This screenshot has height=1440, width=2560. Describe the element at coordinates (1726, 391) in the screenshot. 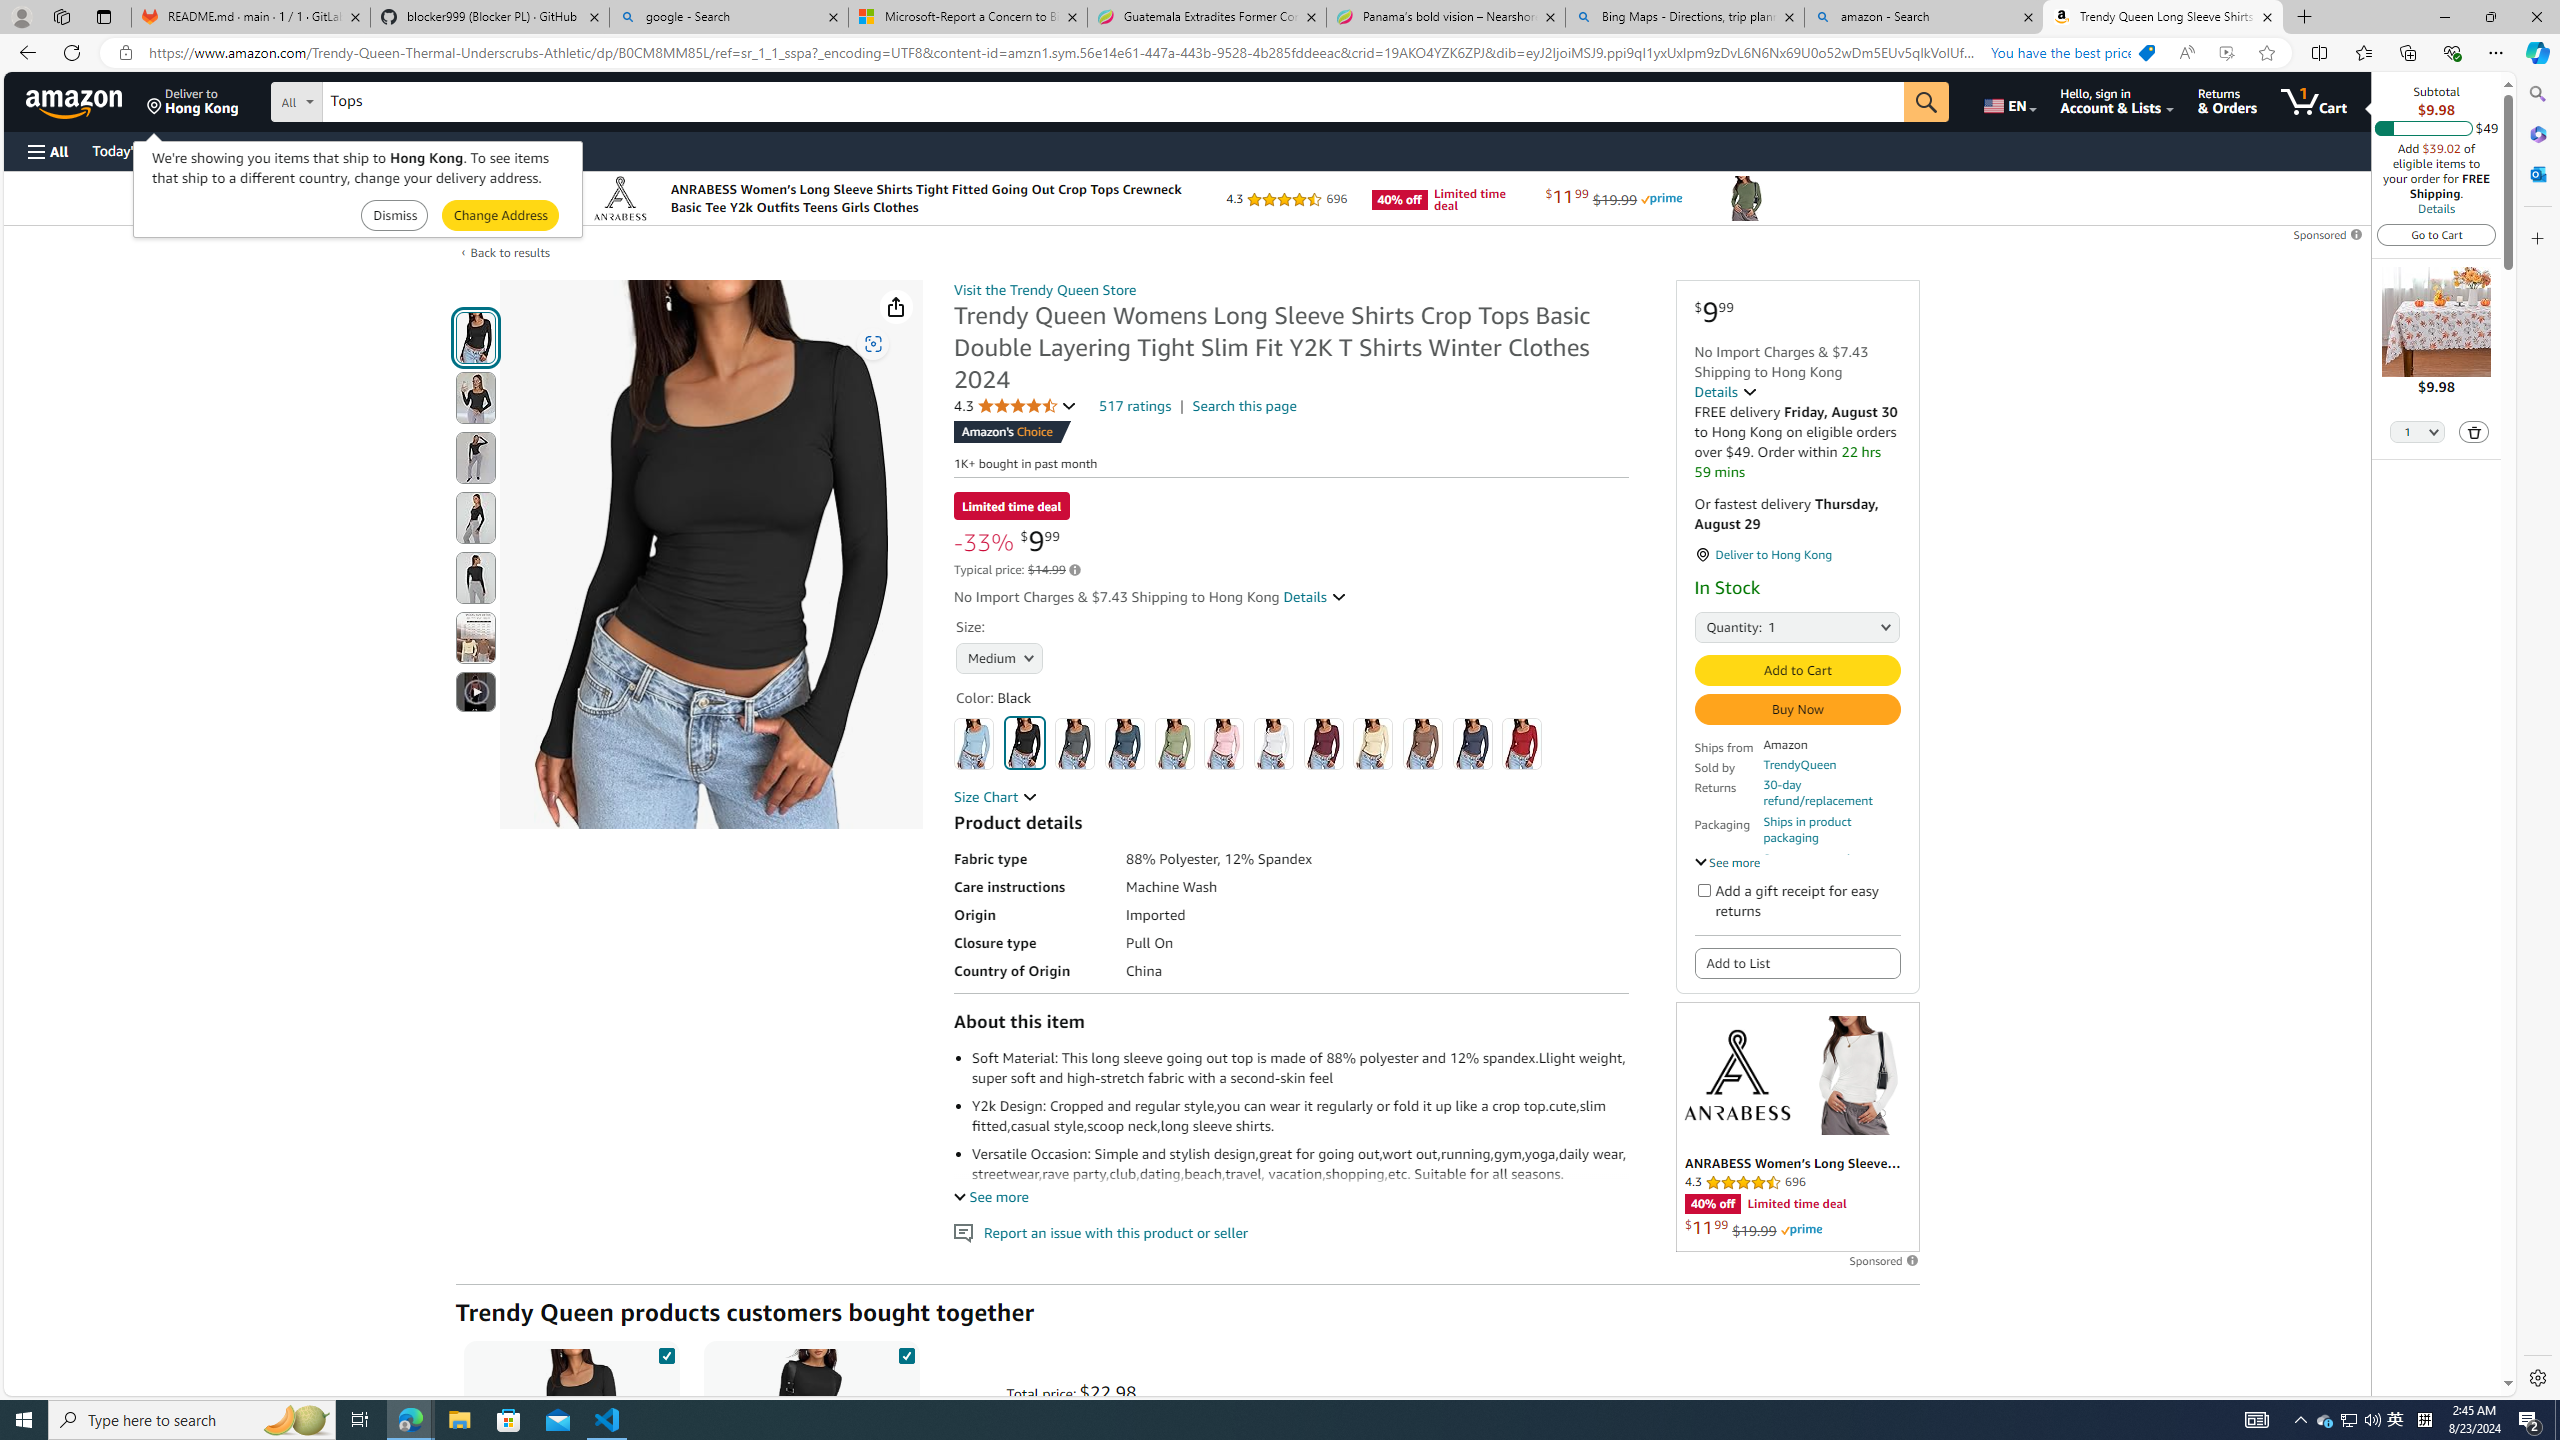

I see `Details ` at that location.